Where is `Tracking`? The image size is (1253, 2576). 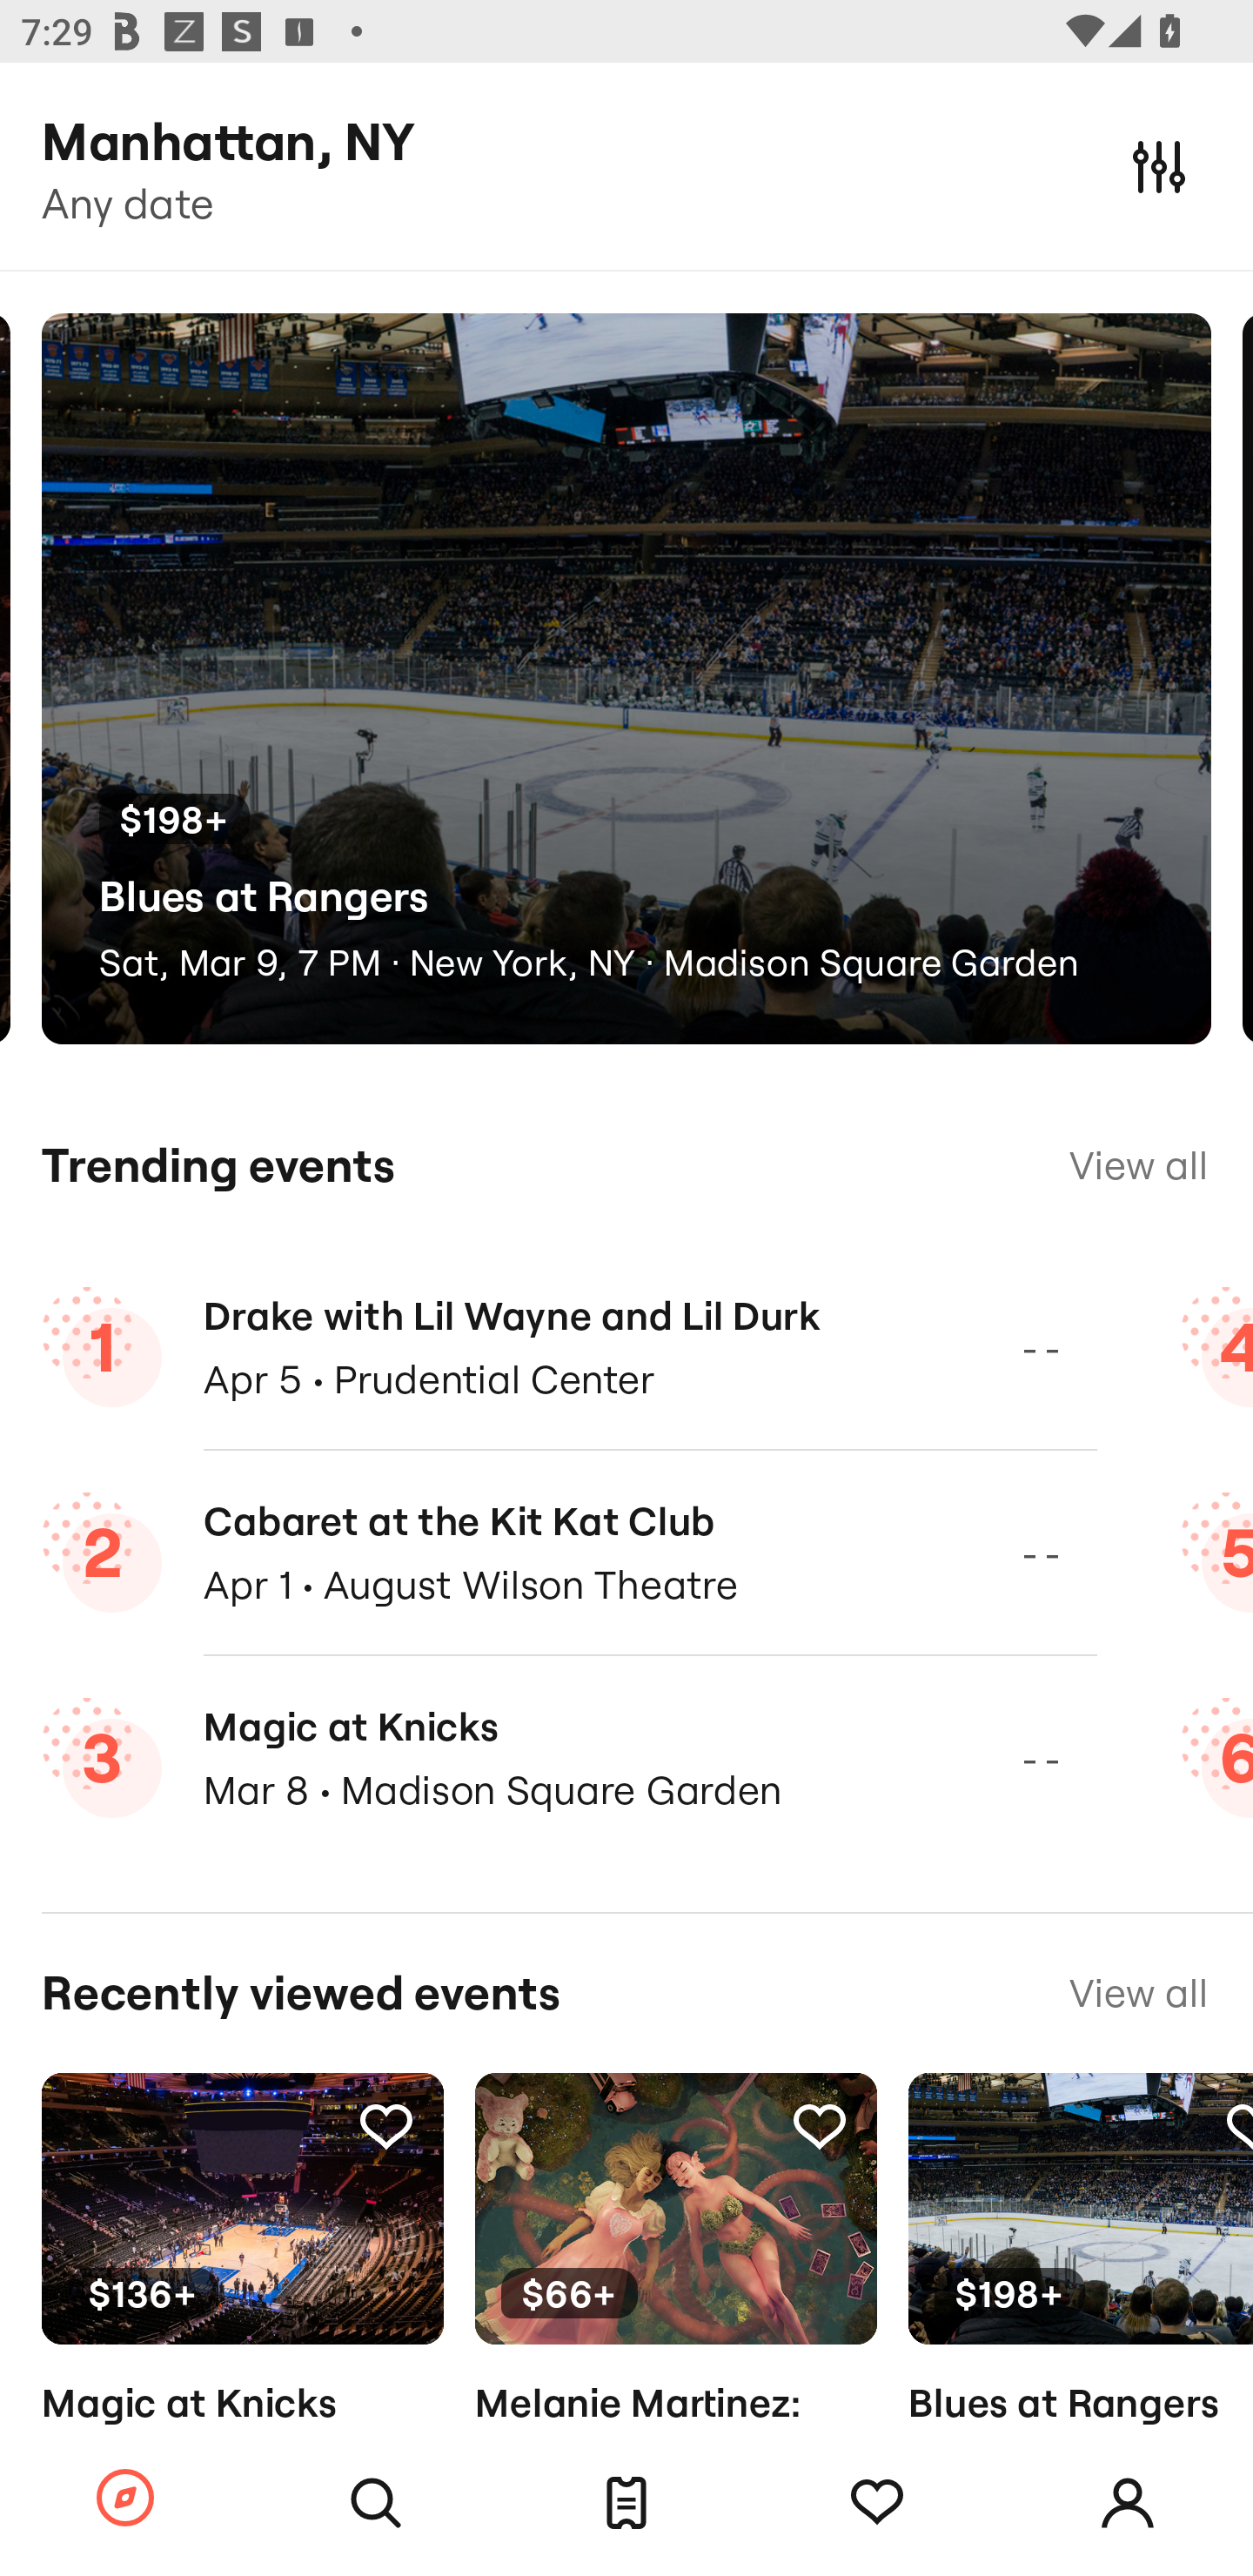 Tracking is located at coordinates (819, 2125).